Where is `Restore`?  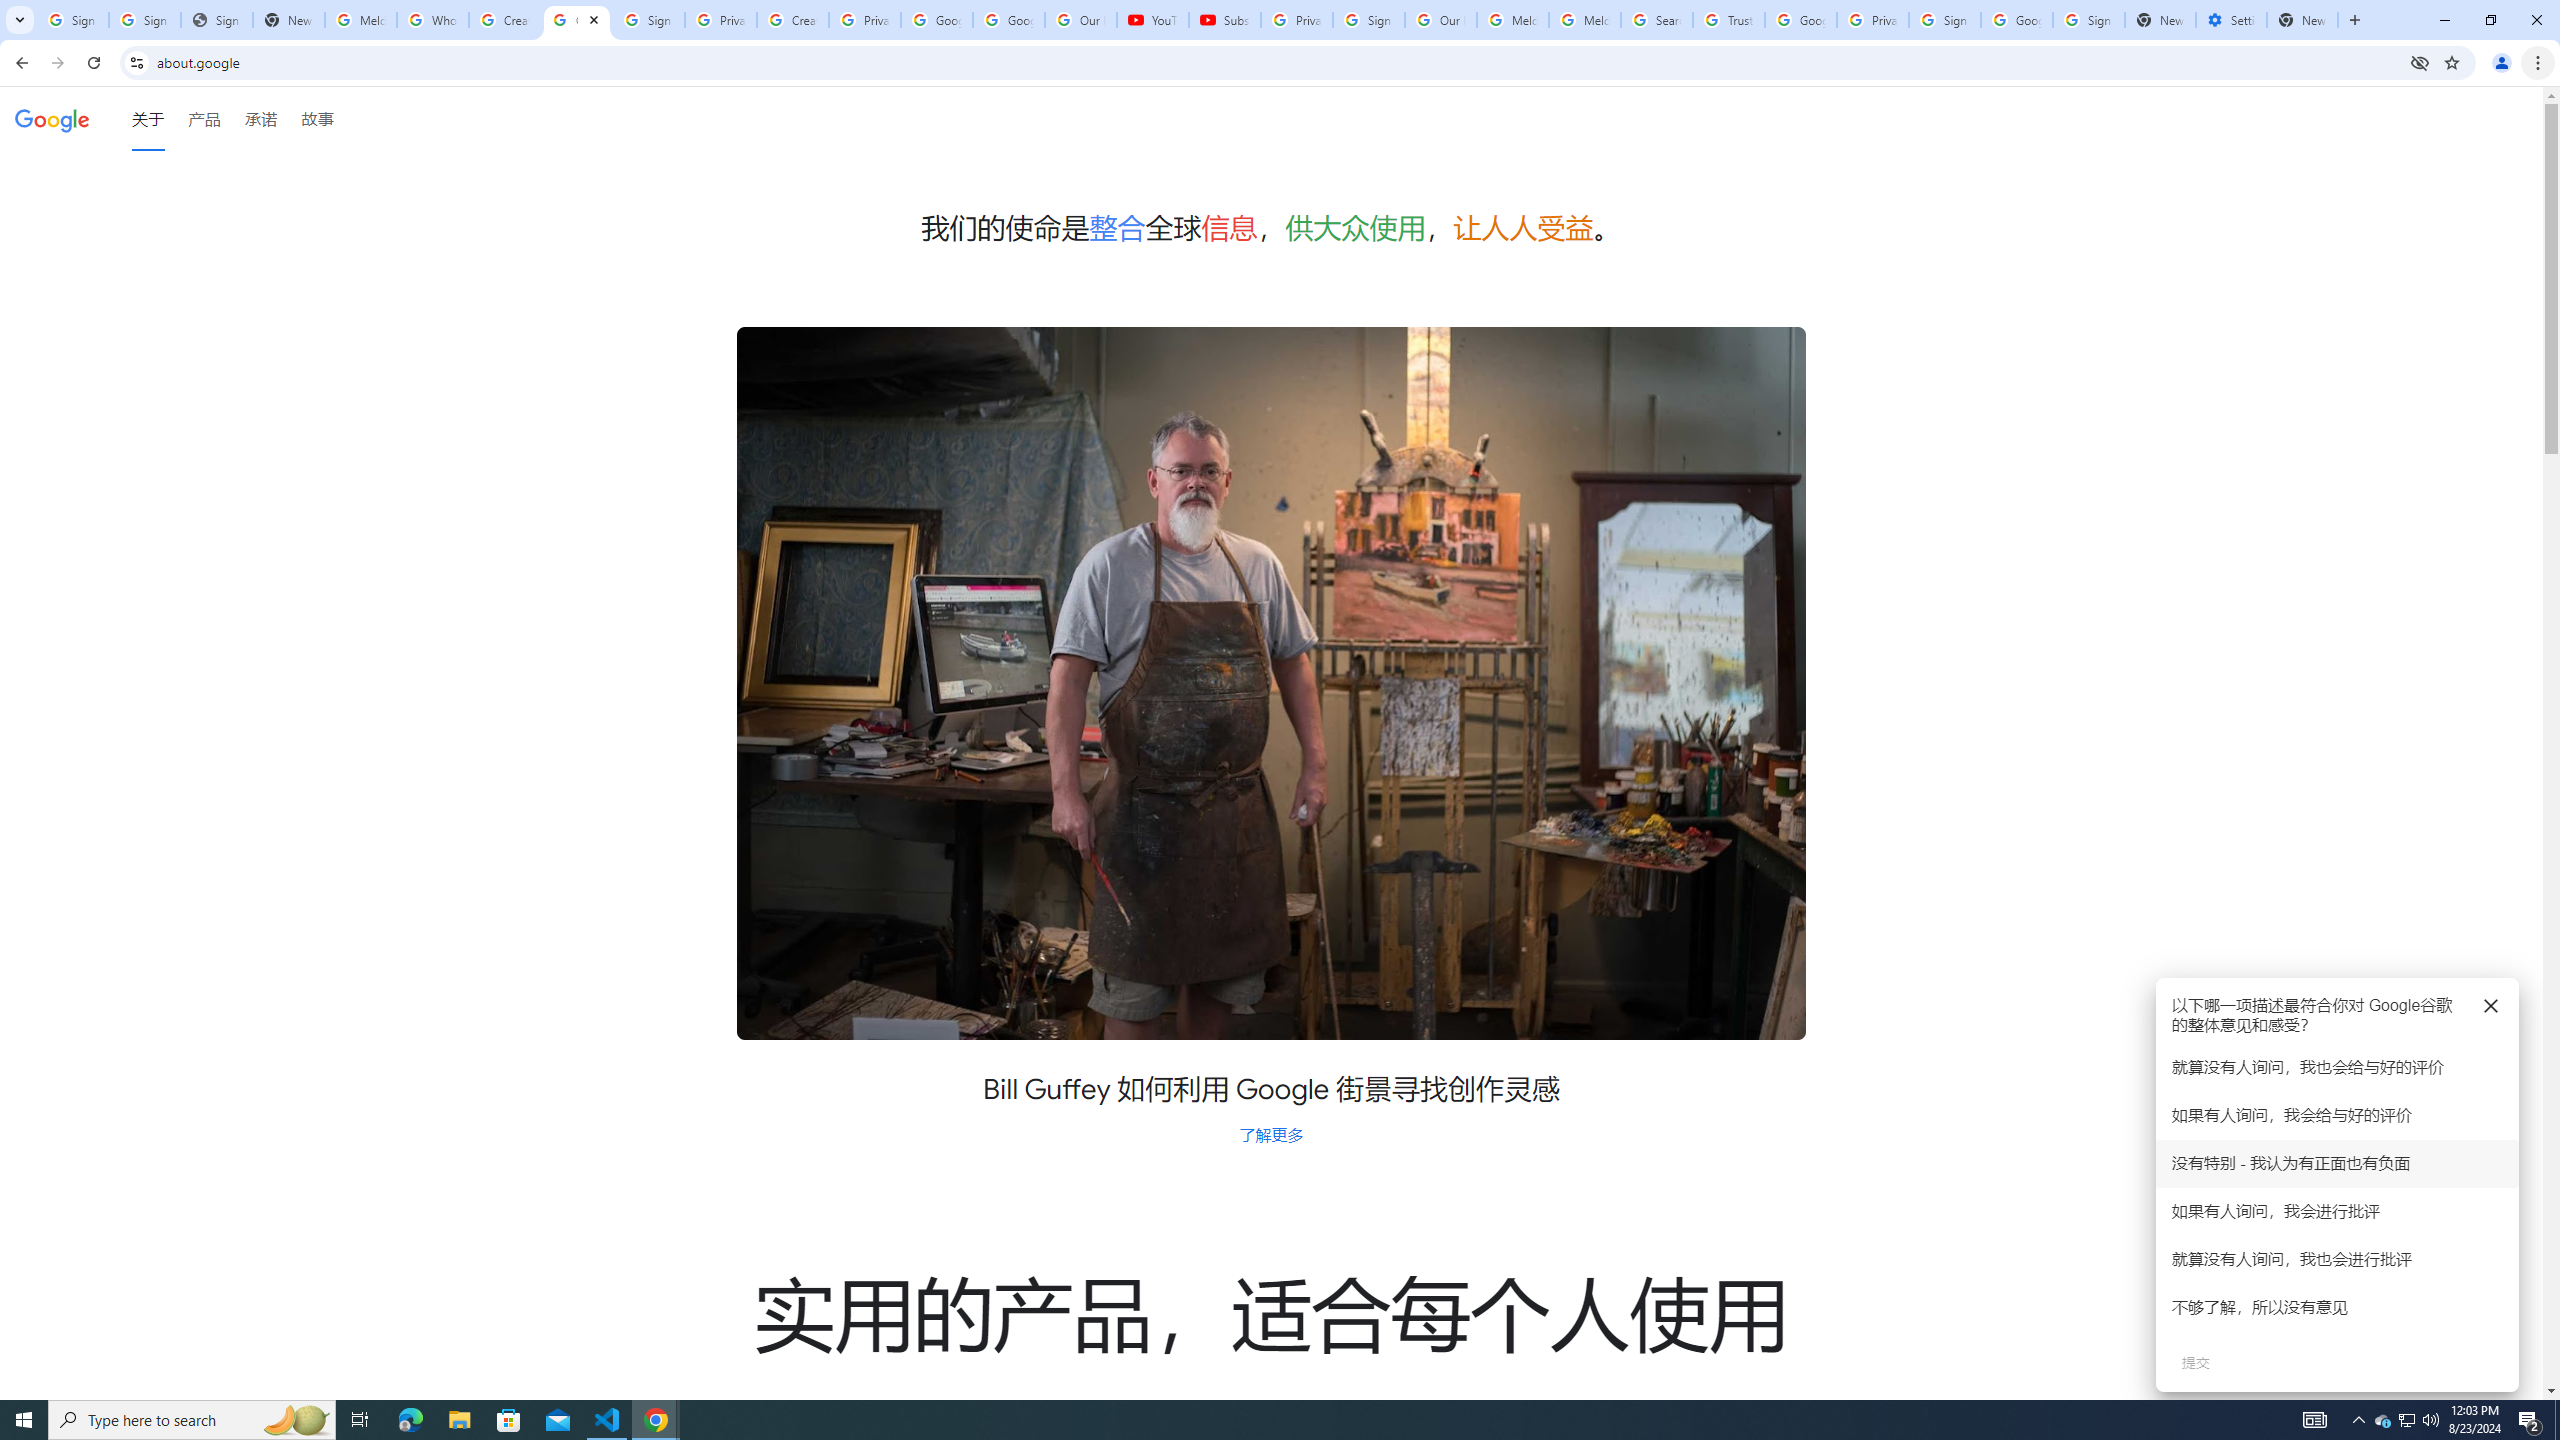
Restore is located at coordinates (2490, 20).